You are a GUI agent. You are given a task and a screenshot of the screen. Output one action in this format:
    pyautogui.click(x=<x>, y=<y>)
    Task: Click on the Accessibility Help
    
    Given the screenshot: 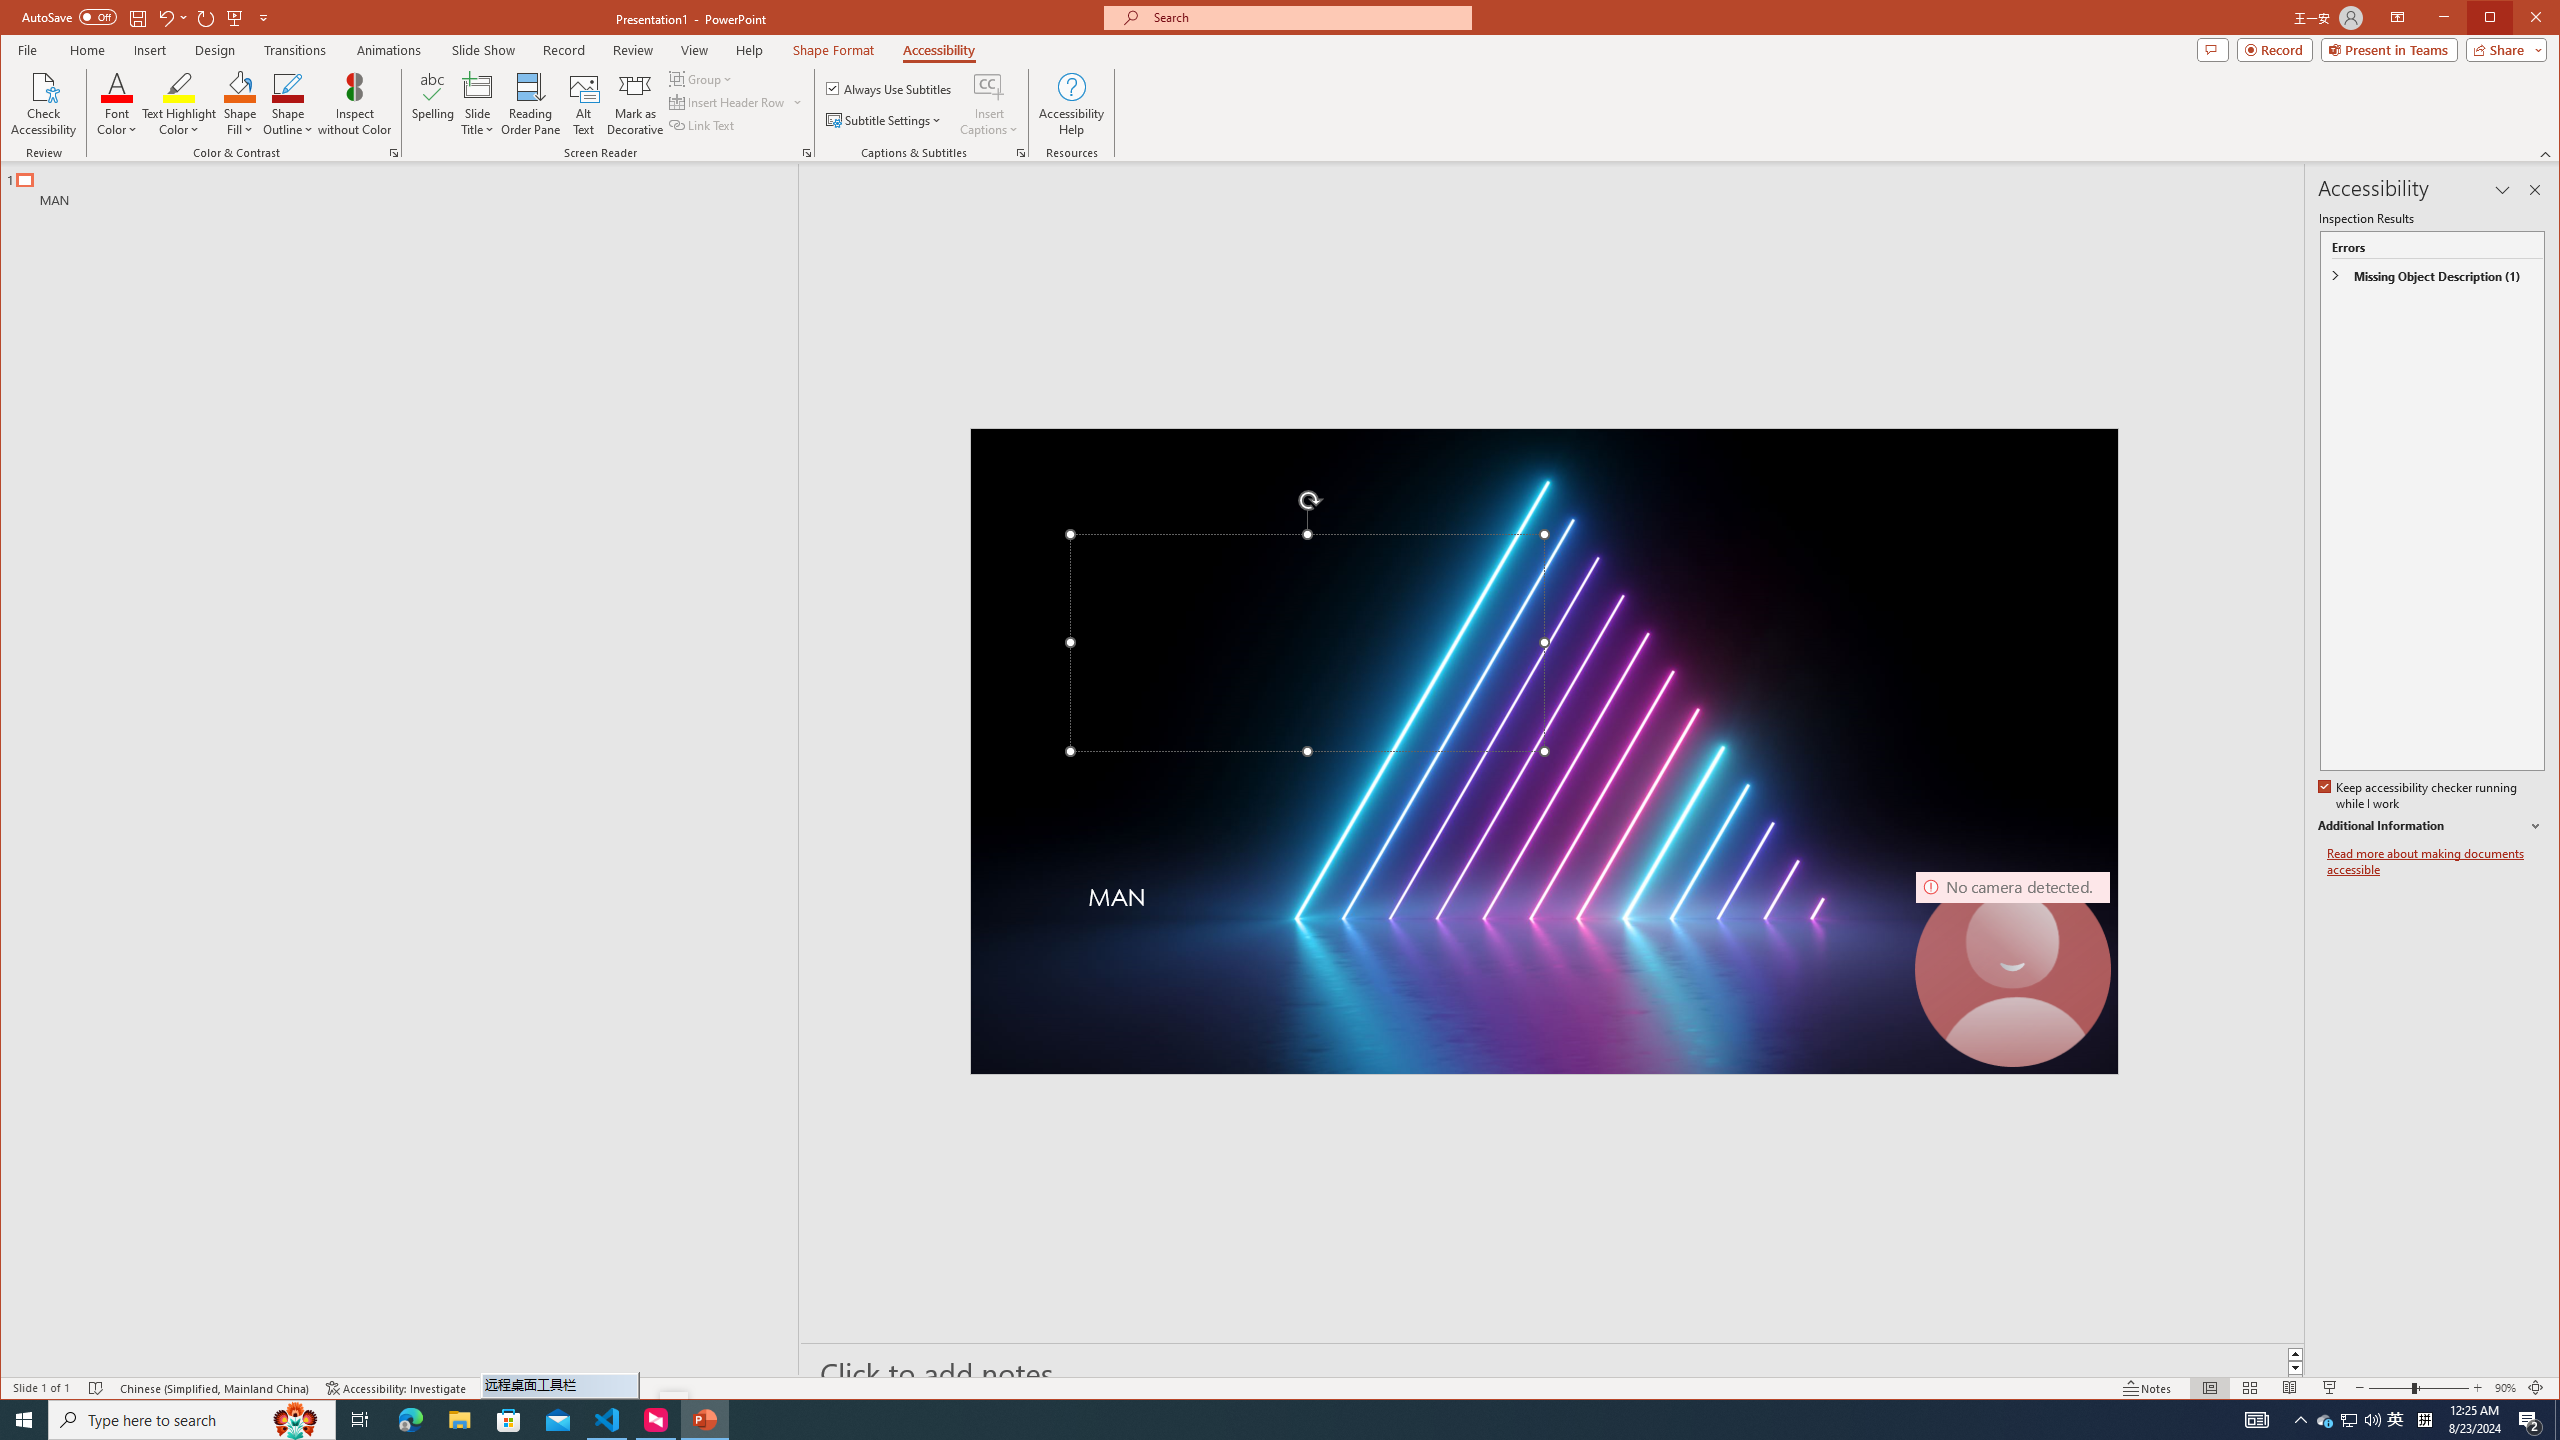 What is the action you would take?
    pyautogui.click(x=1070, y=104)
    